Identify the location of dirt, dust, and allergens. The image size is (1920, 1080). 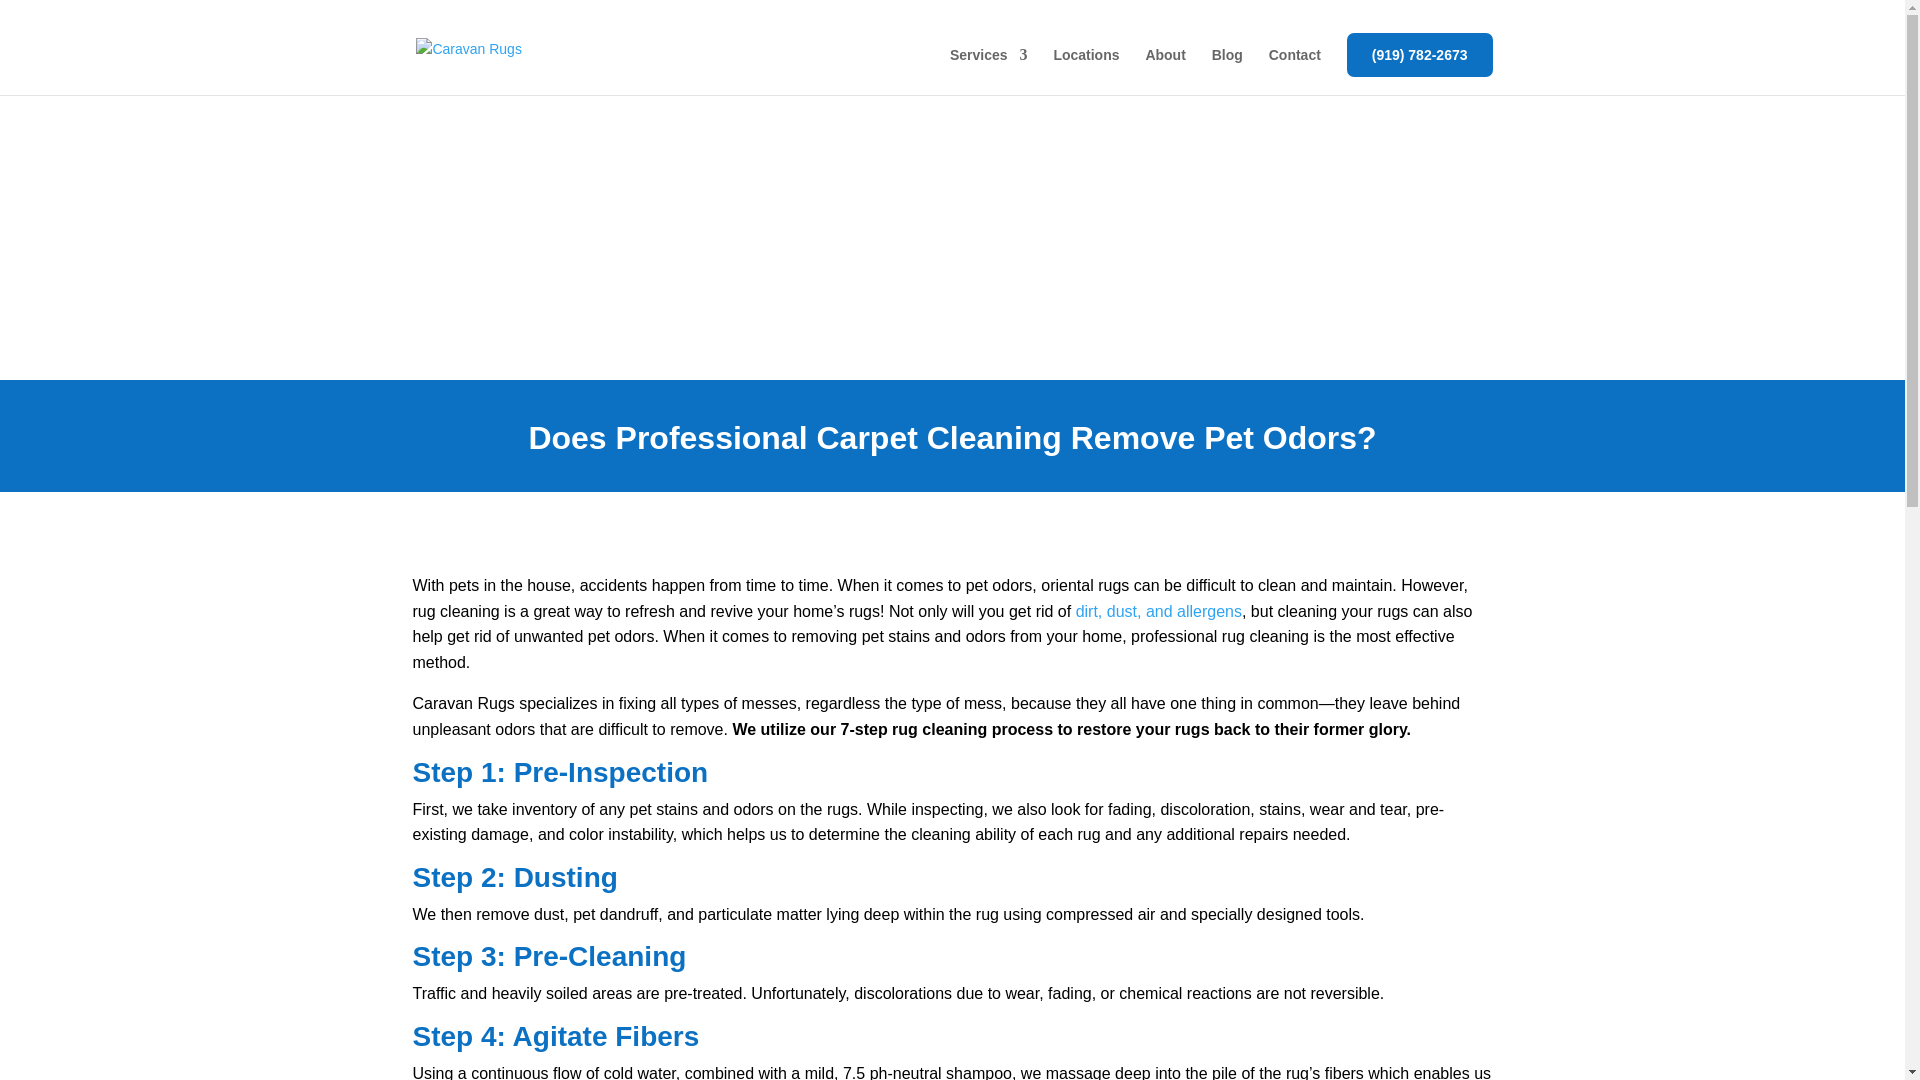
(1158, 610).